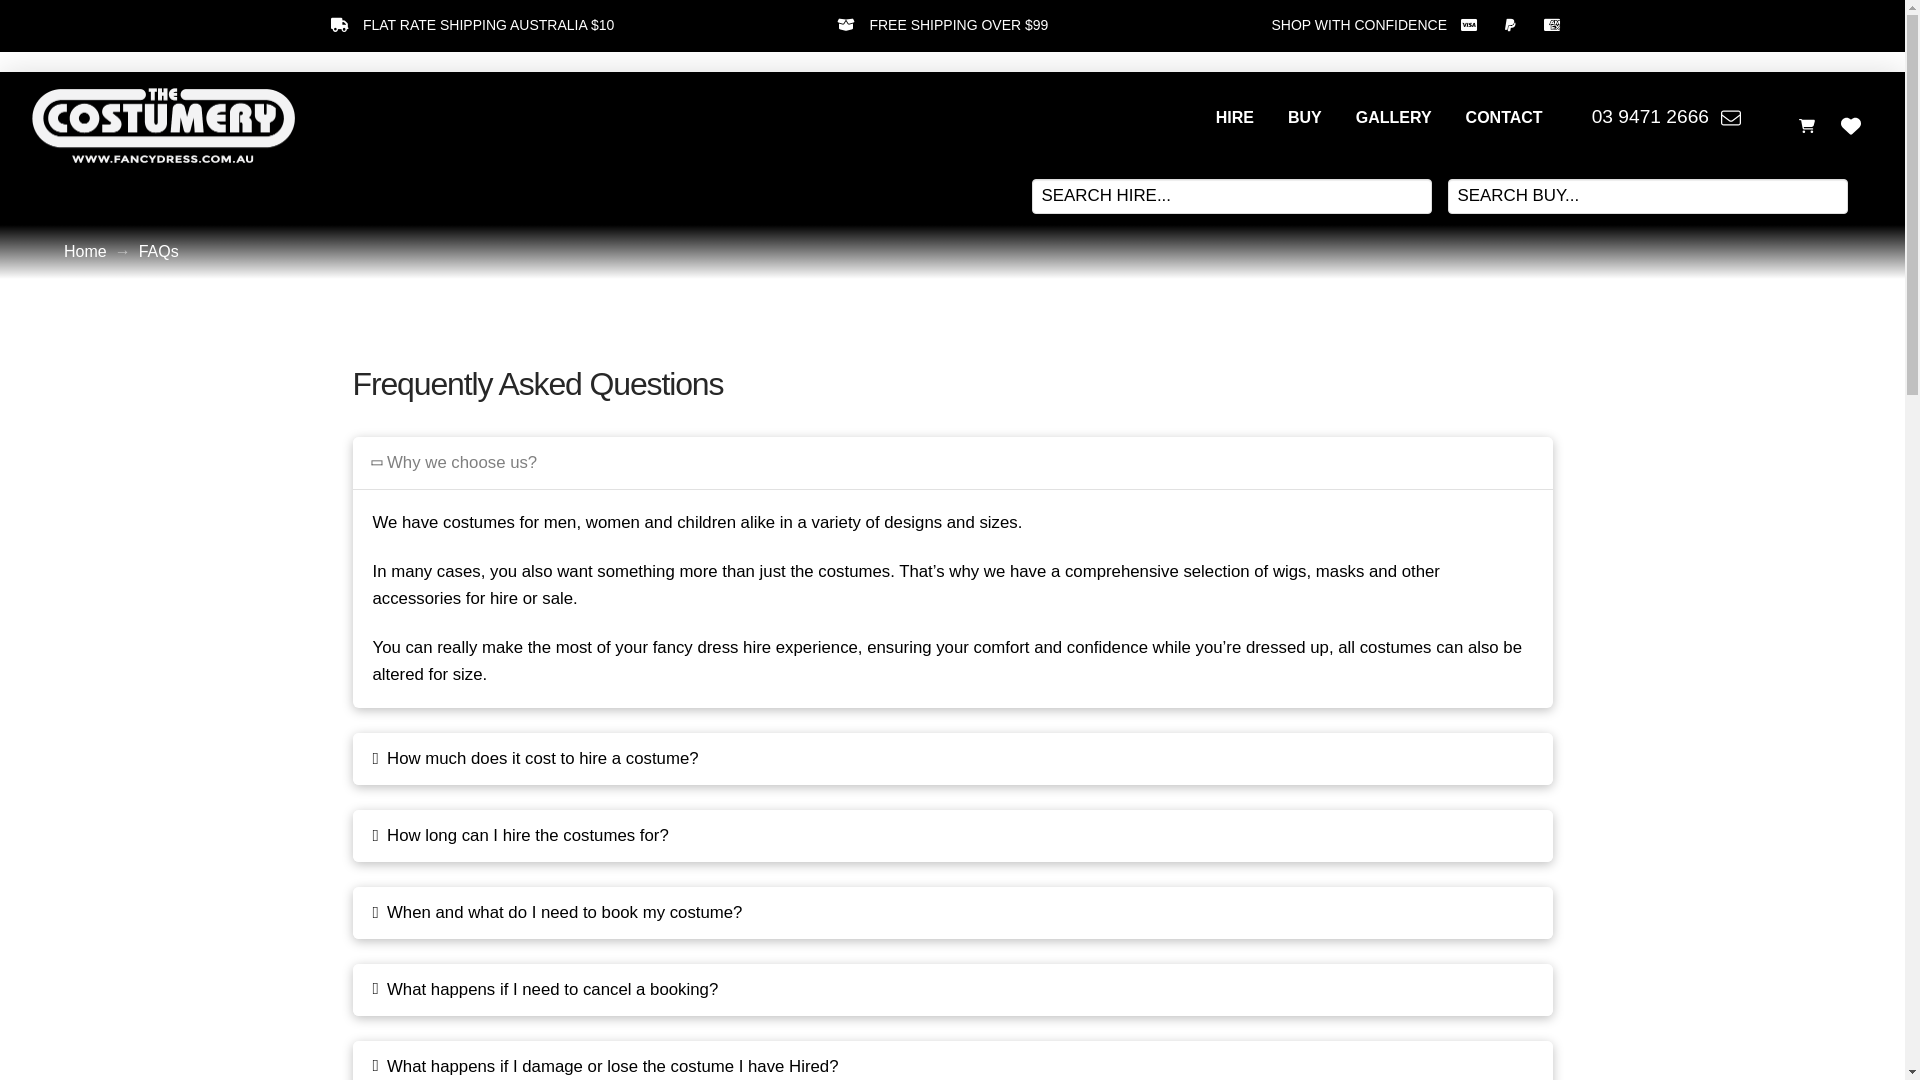 The image size is (1920, 1080). Describe the element at coordinates (1305, 118) in the screenshot. I see `BUY` at that location.